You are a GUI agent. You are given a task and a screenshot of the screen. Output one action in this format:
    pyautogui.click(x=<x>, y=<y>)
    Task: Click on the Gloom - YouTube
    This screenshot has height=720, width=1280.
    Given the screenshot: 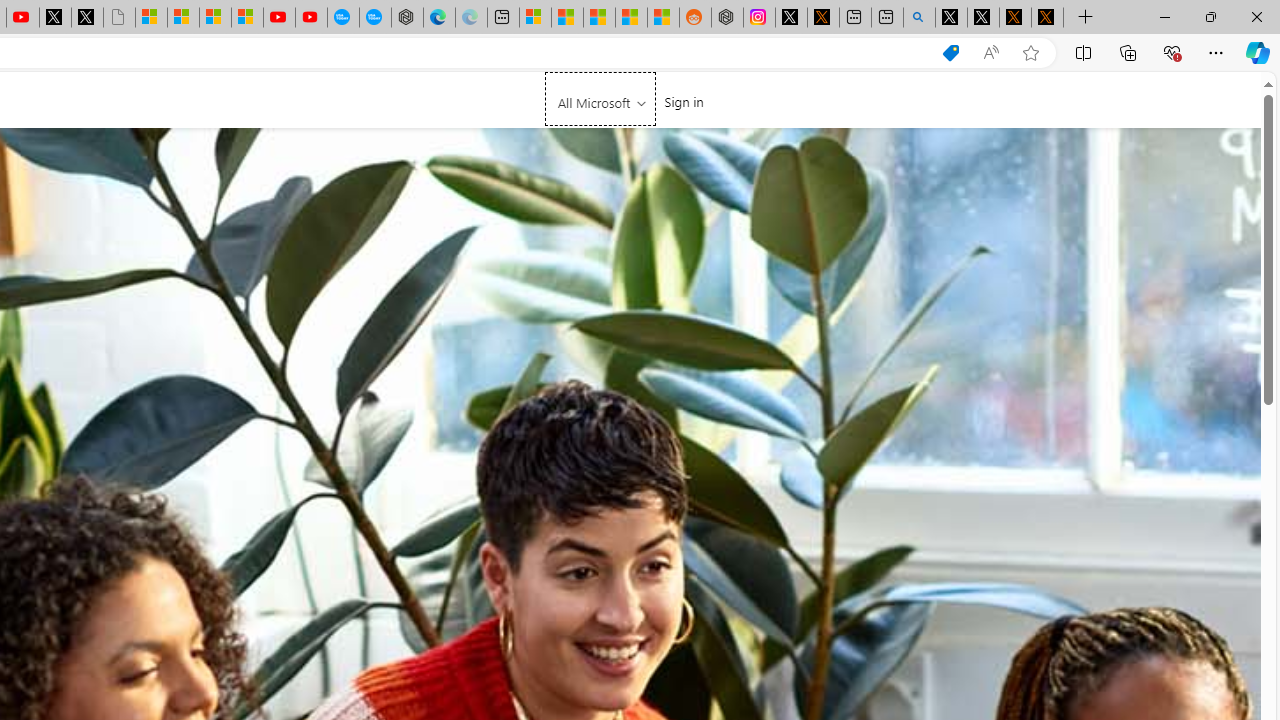 What is the action you would take?
    pyautogui.click(x=279, y=18)
    